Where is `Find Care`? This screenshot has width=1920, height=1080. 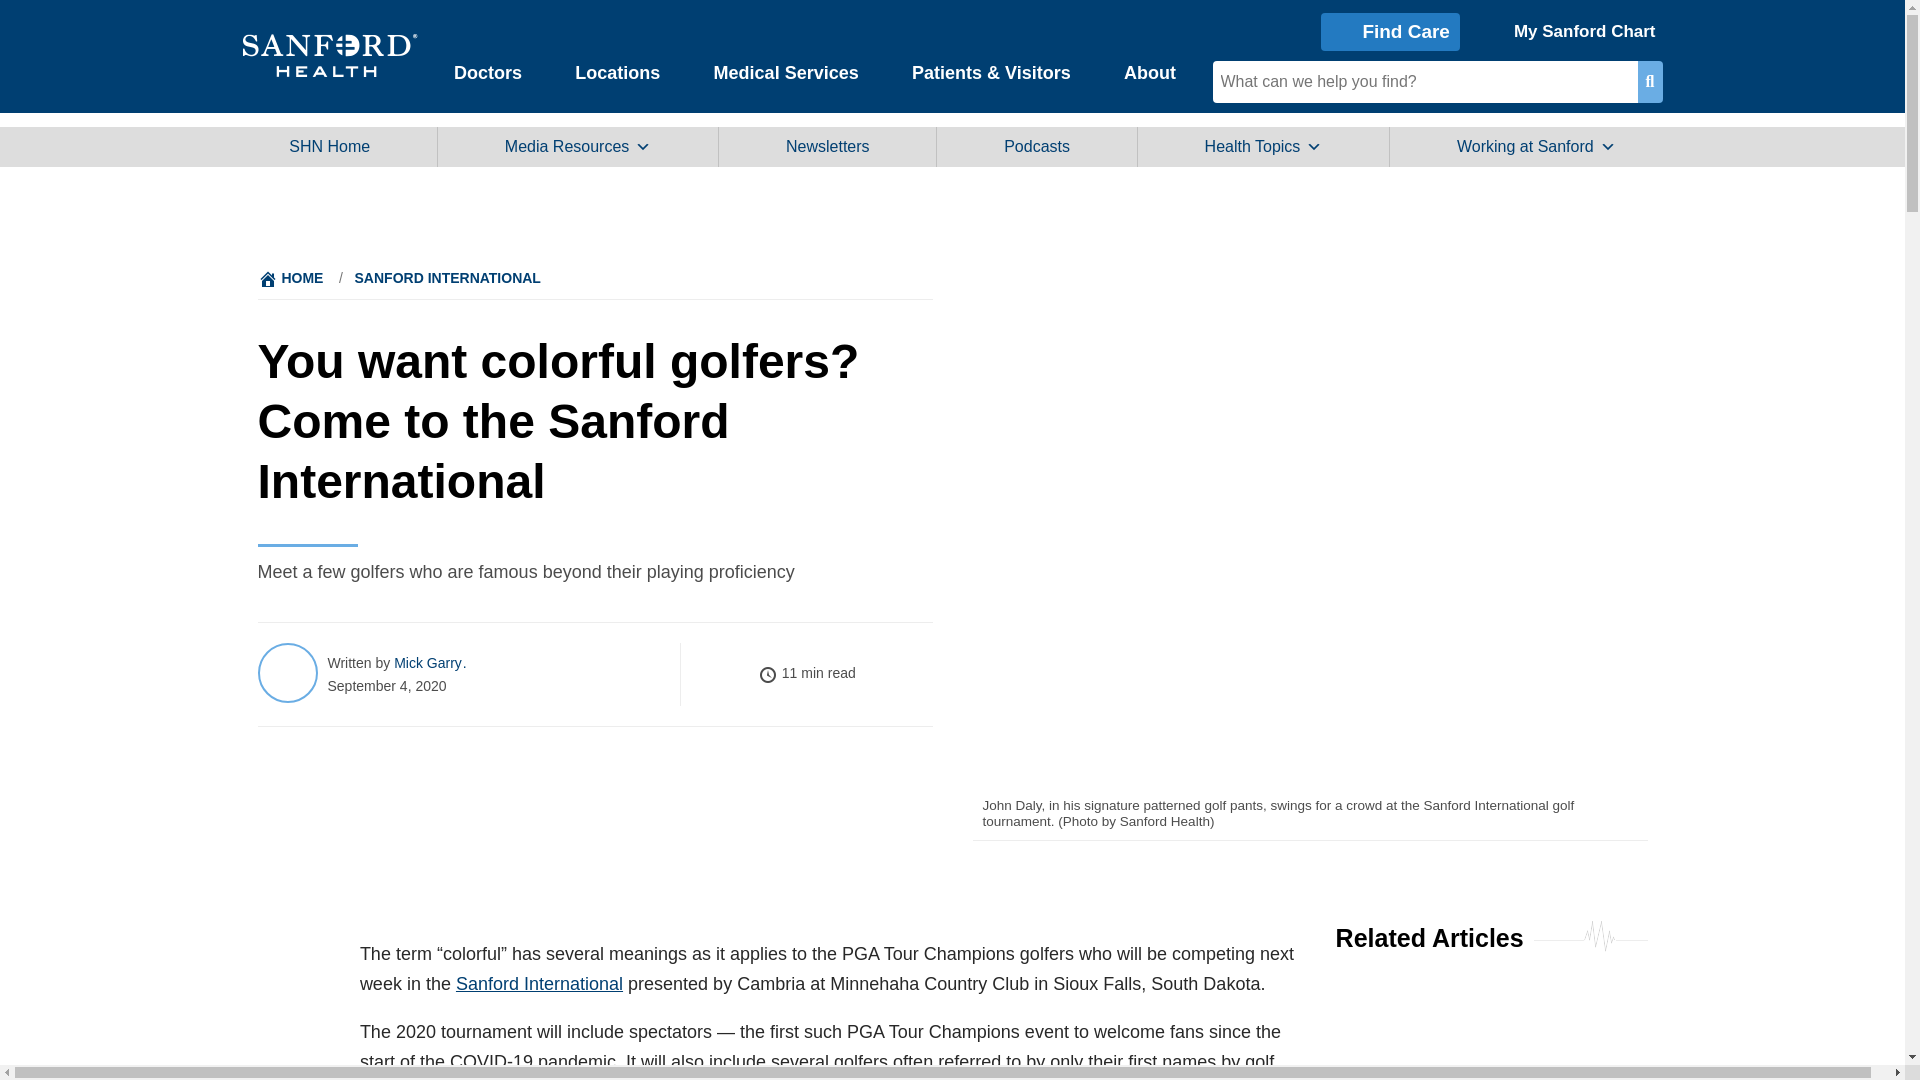 Find Care is located at coordinates (1390, 30).